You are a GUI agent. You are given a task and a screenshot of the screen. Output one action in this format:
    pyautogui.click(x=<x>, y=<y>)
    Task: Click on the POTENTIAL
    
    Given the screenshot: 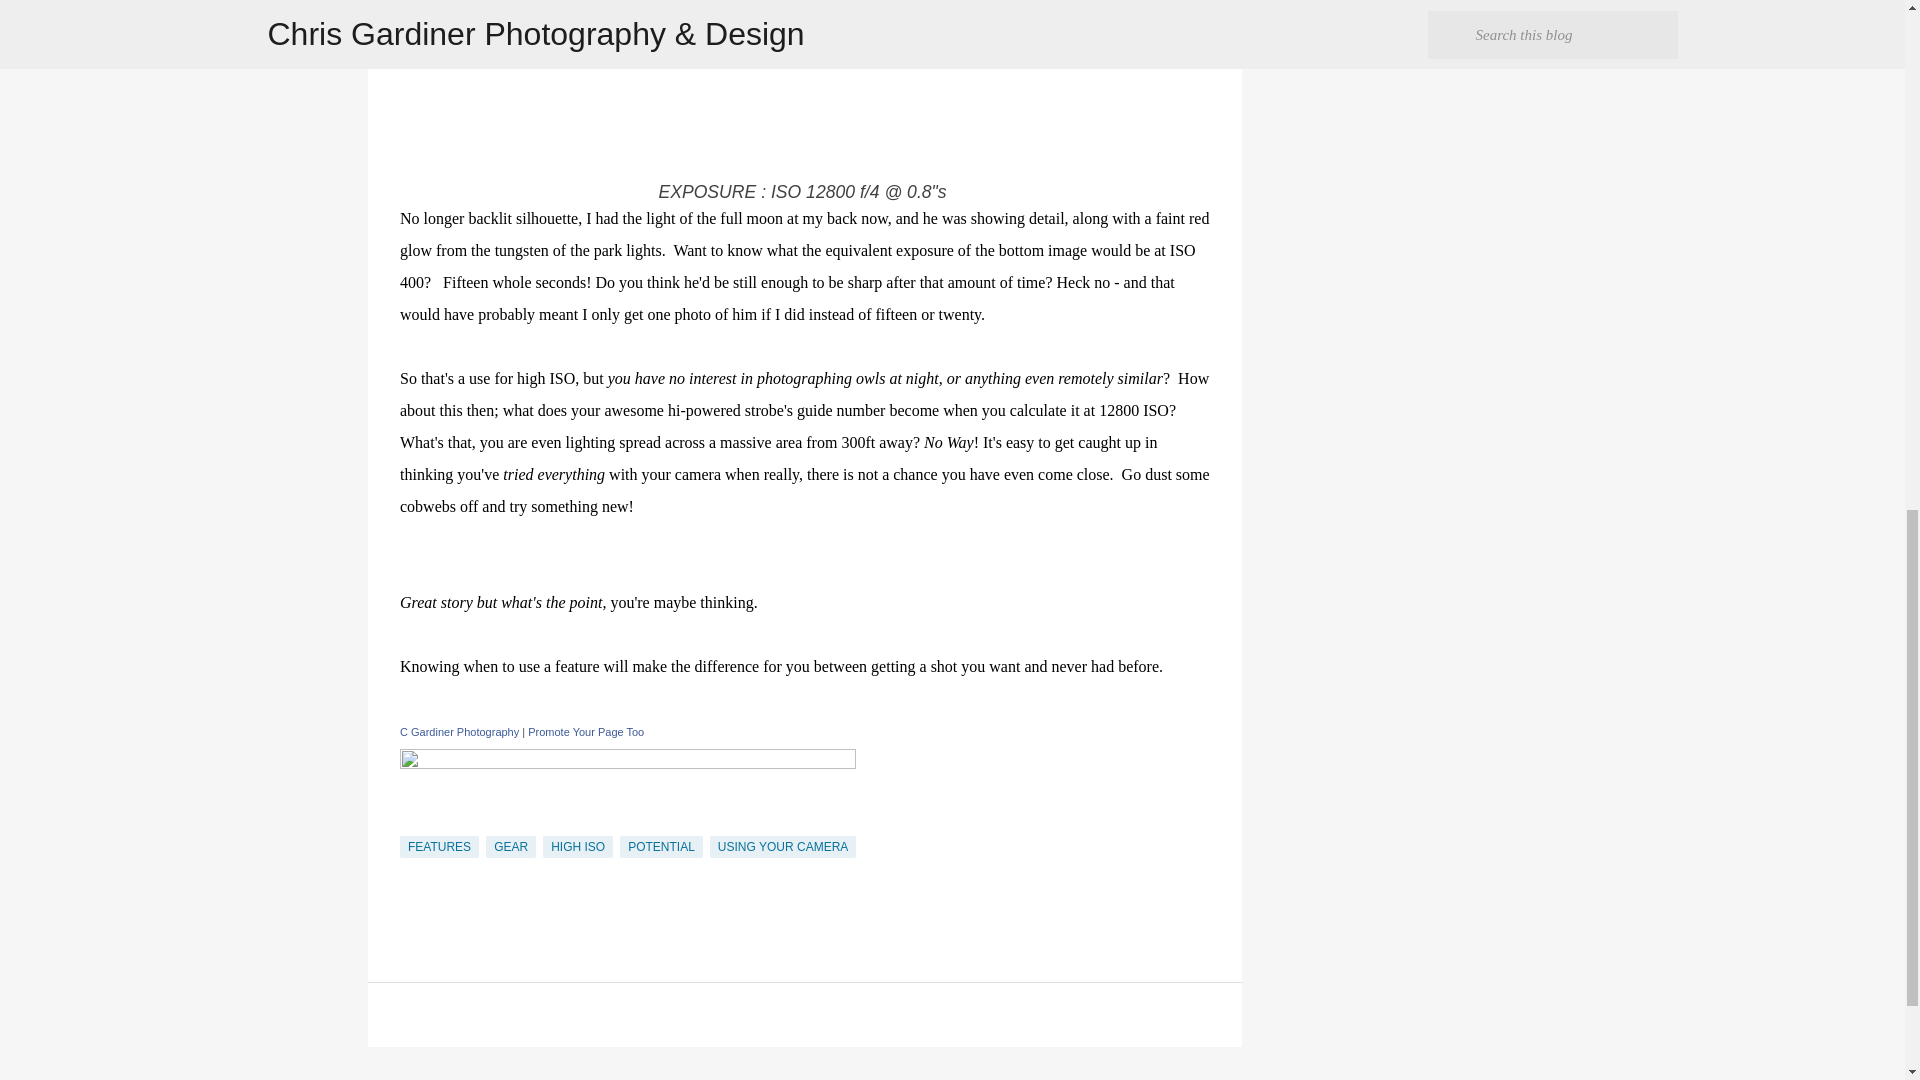 What is the action you would take?
    pyautogui.click(x=661, y=846)
    